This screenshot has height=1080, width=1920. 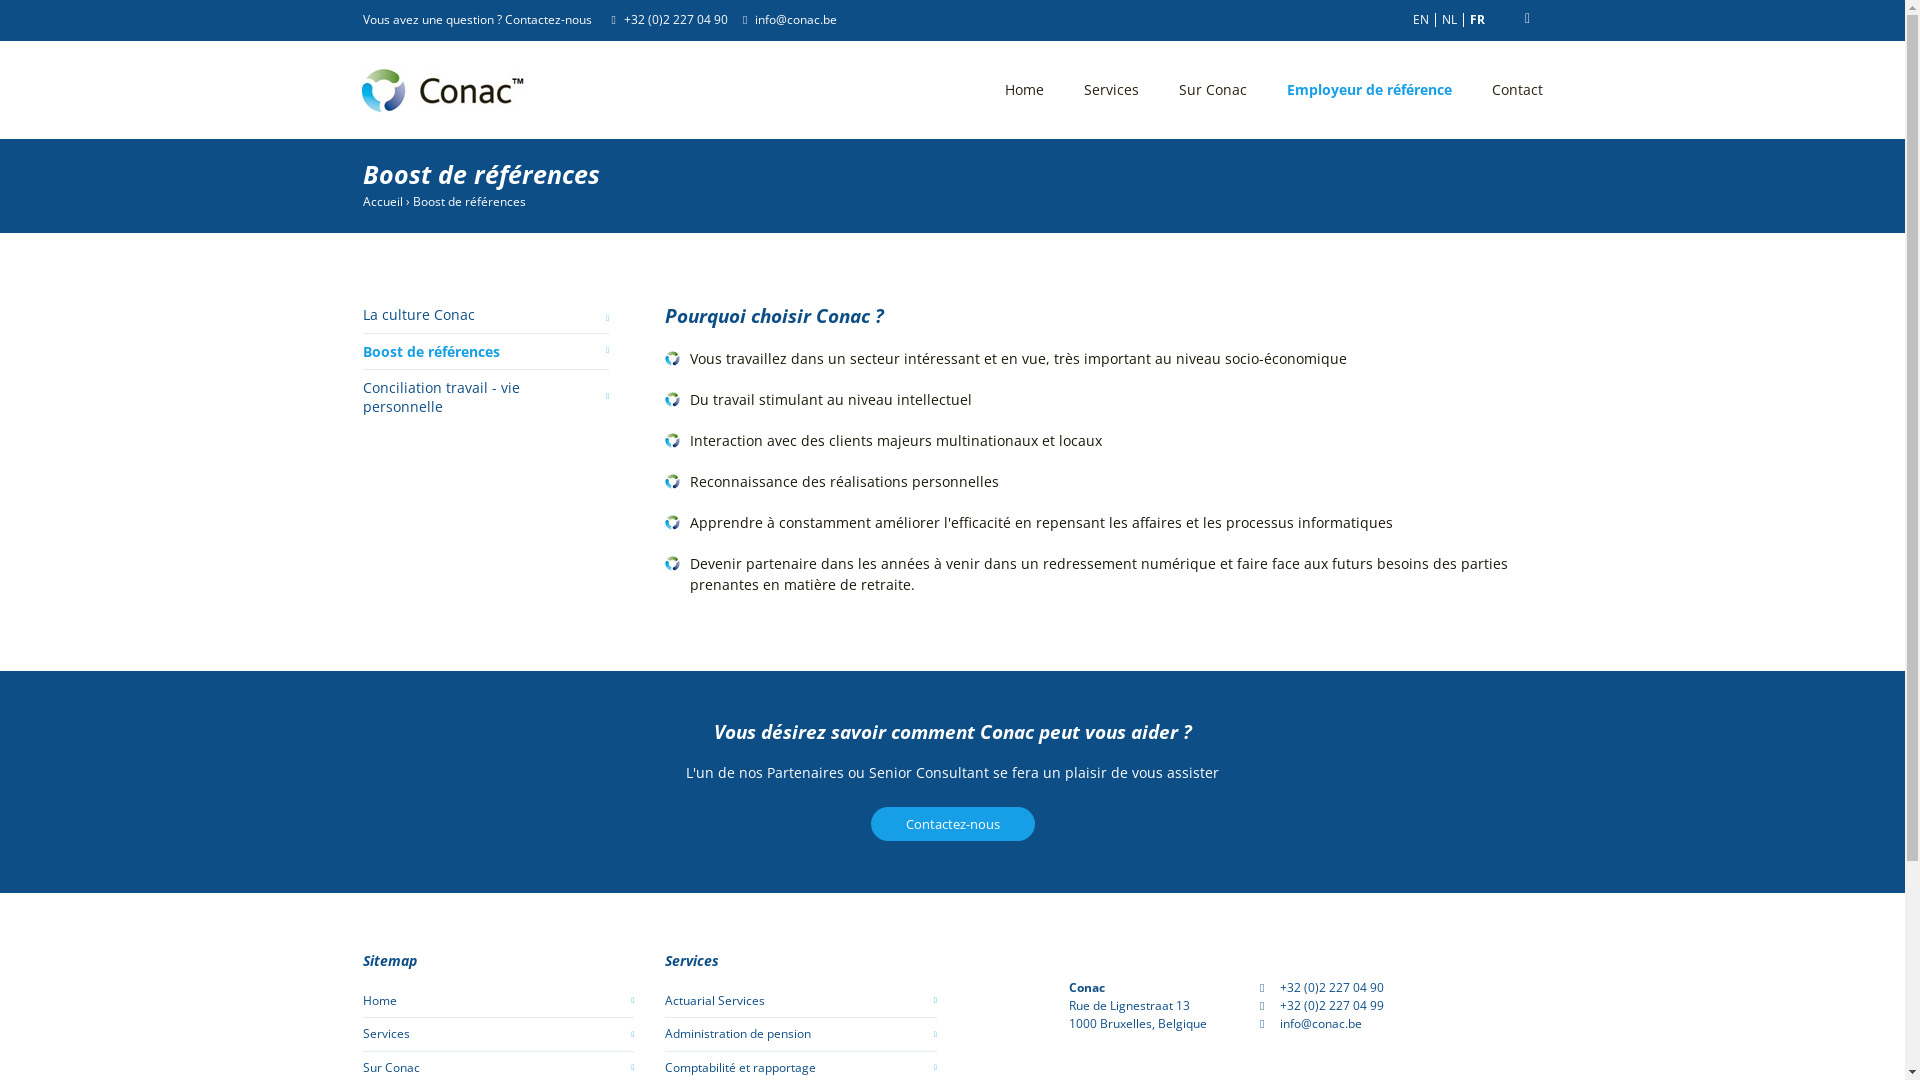 What do you see at coordinates (1450, 20) in the screenshot?
I see `NL` at bounding box center [1450, 20].